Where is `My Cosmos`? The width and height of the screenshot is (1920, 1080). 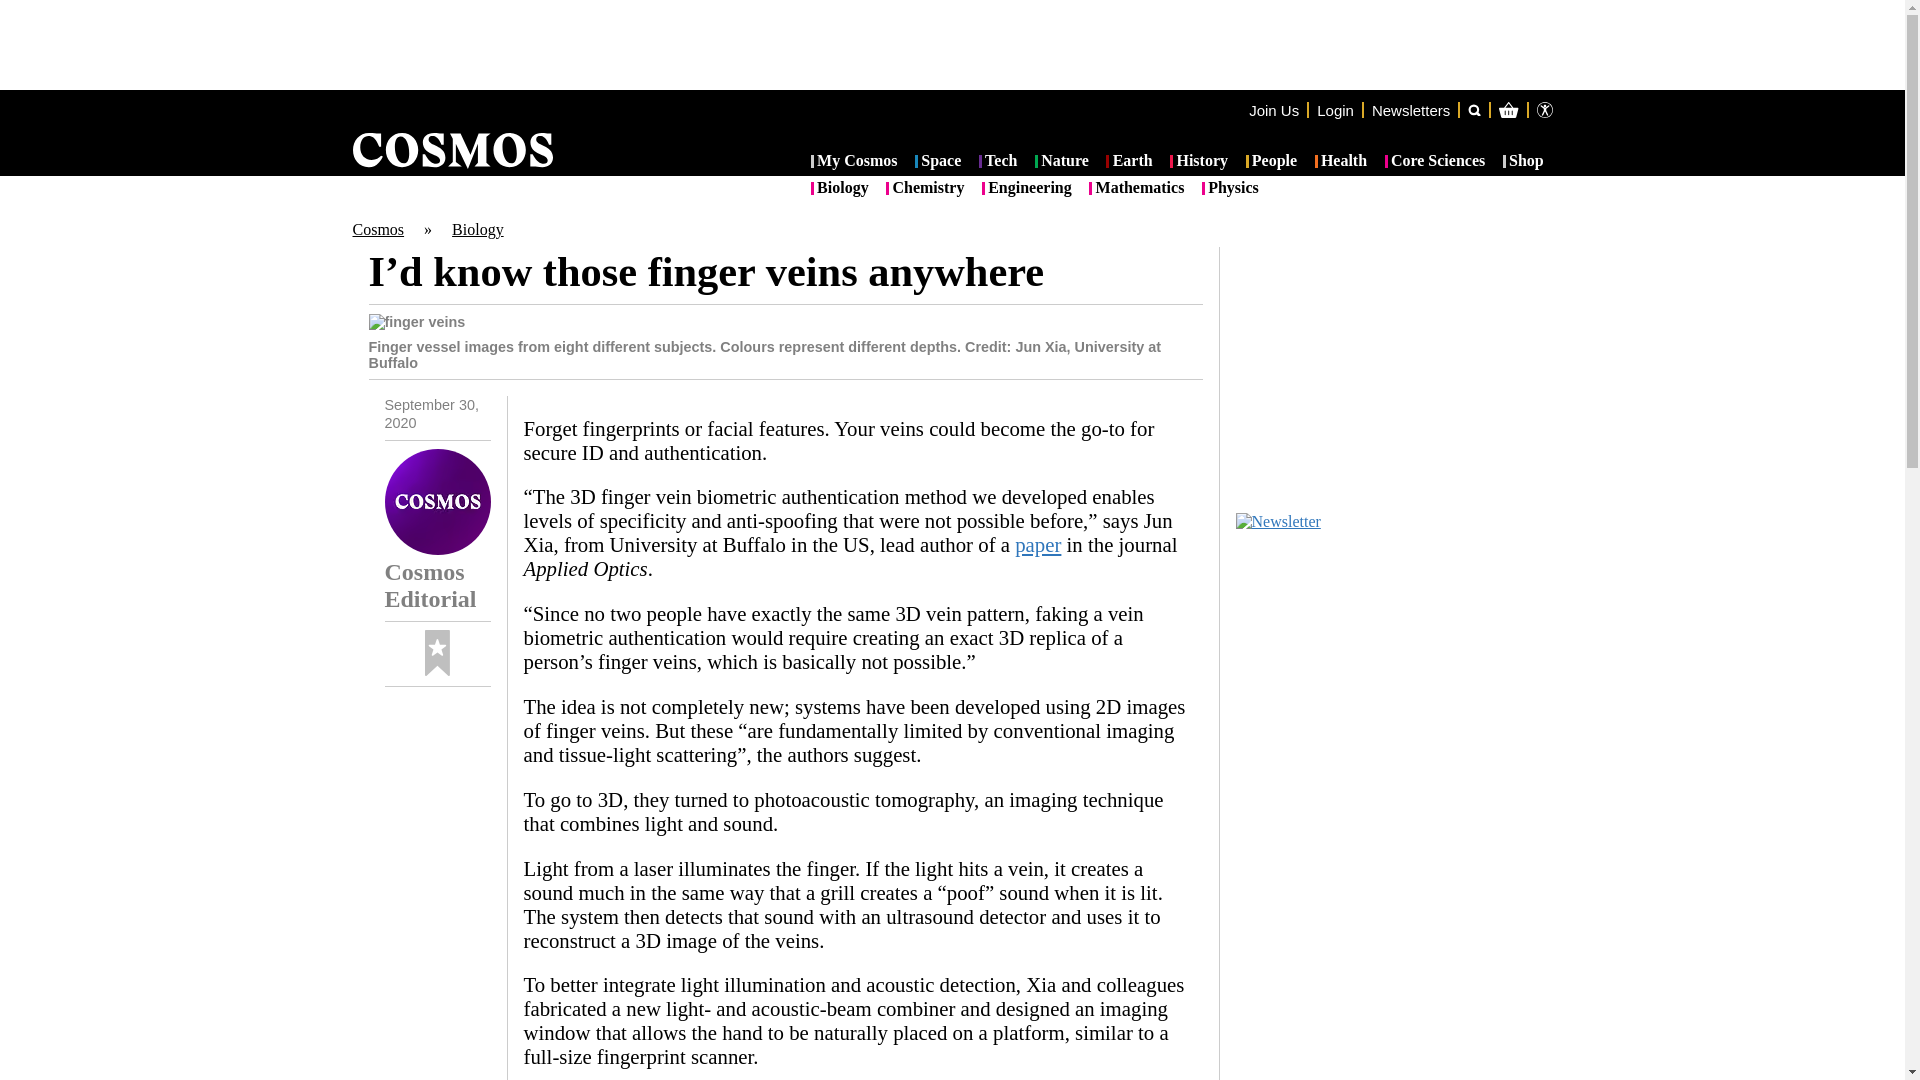
My Cosmos is located at coordinates (854, 162).